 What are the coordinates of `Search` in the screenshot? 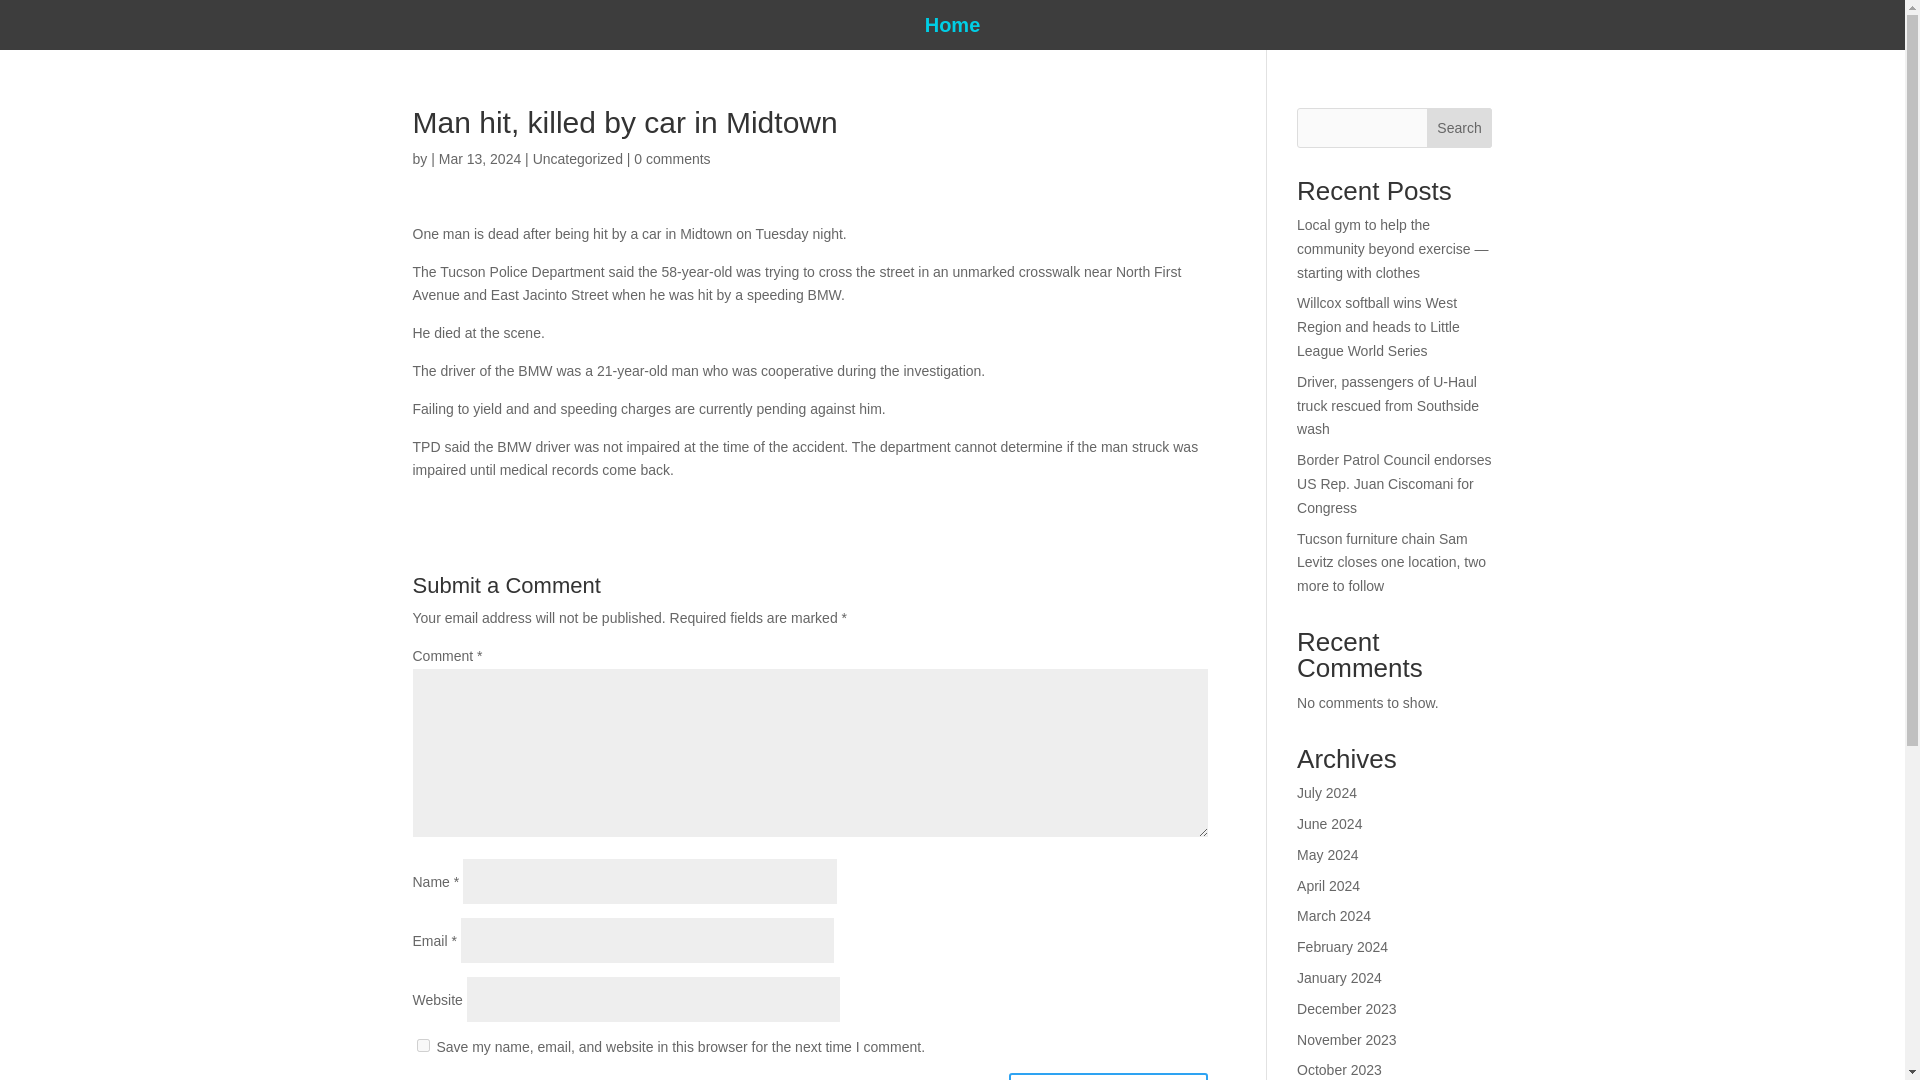 It's located at (1460, 128).